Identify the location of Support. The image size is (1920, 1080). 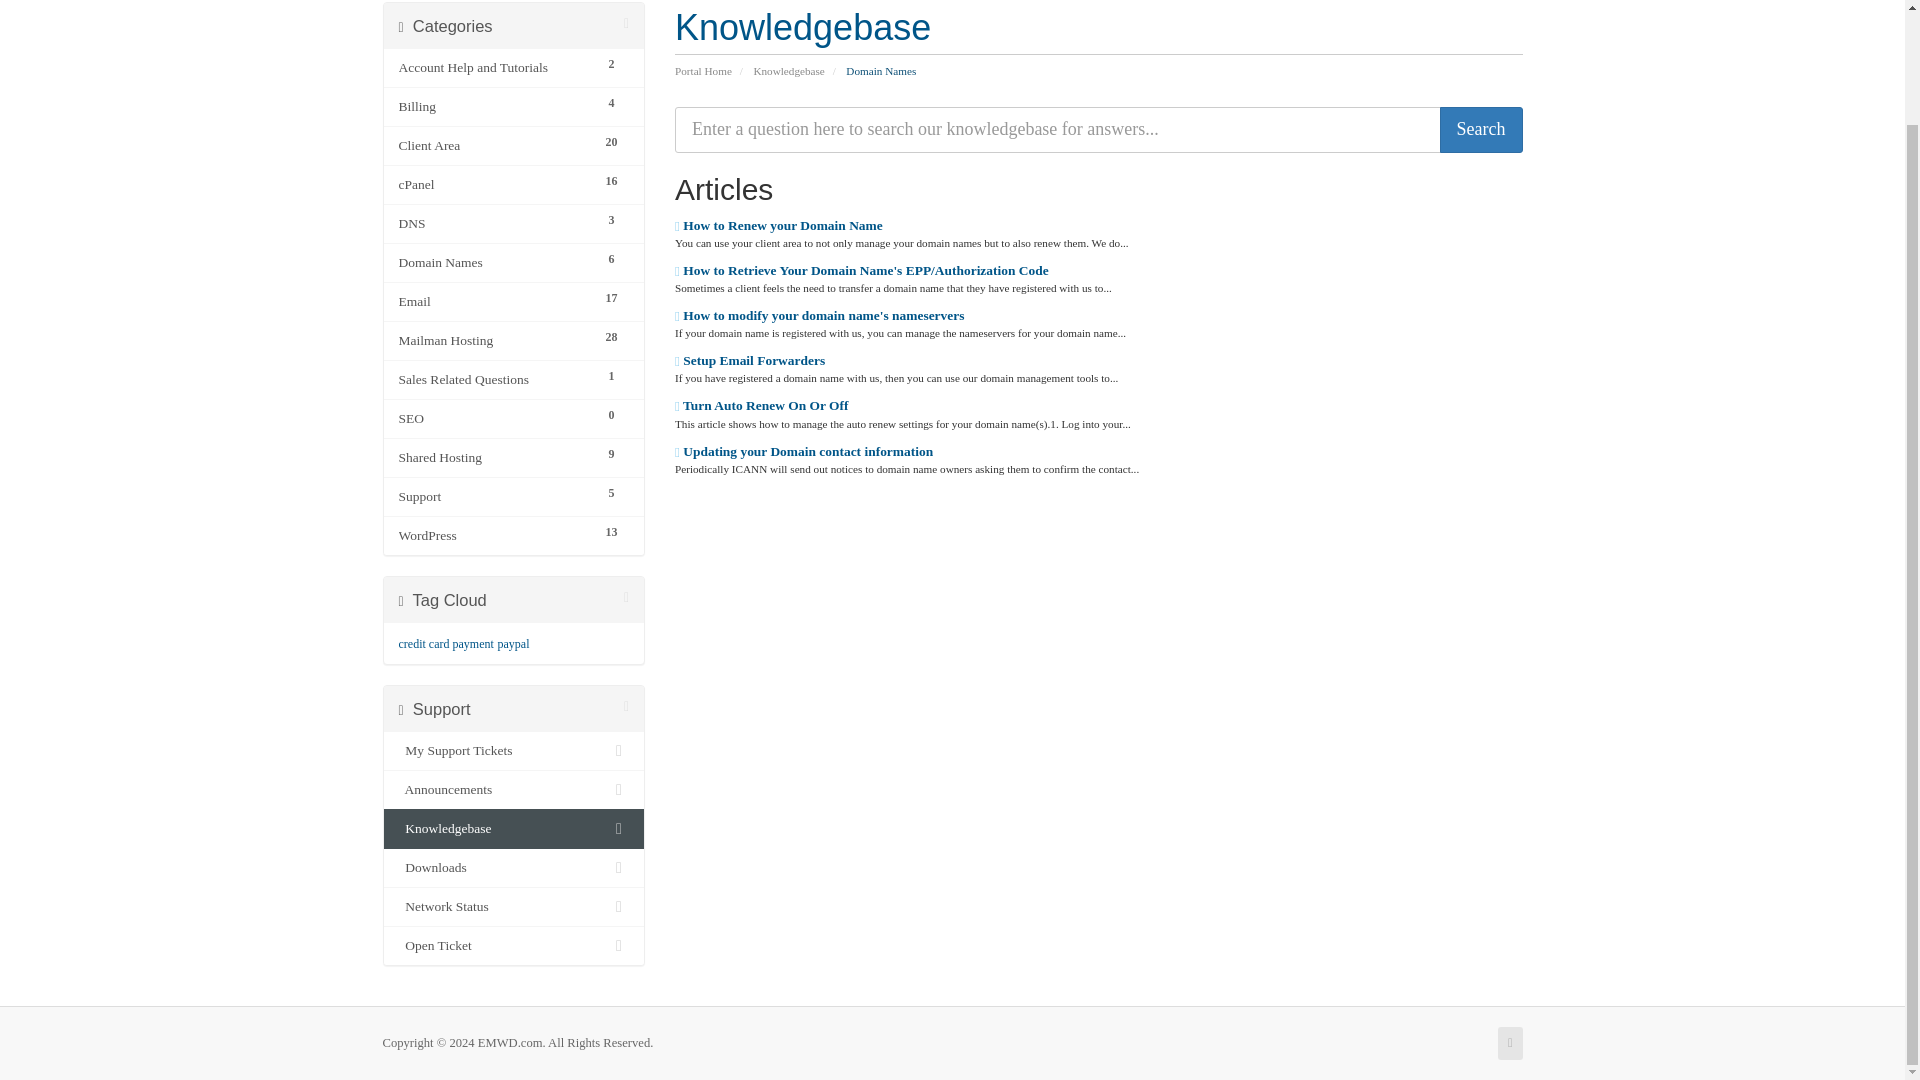
(495, 496).